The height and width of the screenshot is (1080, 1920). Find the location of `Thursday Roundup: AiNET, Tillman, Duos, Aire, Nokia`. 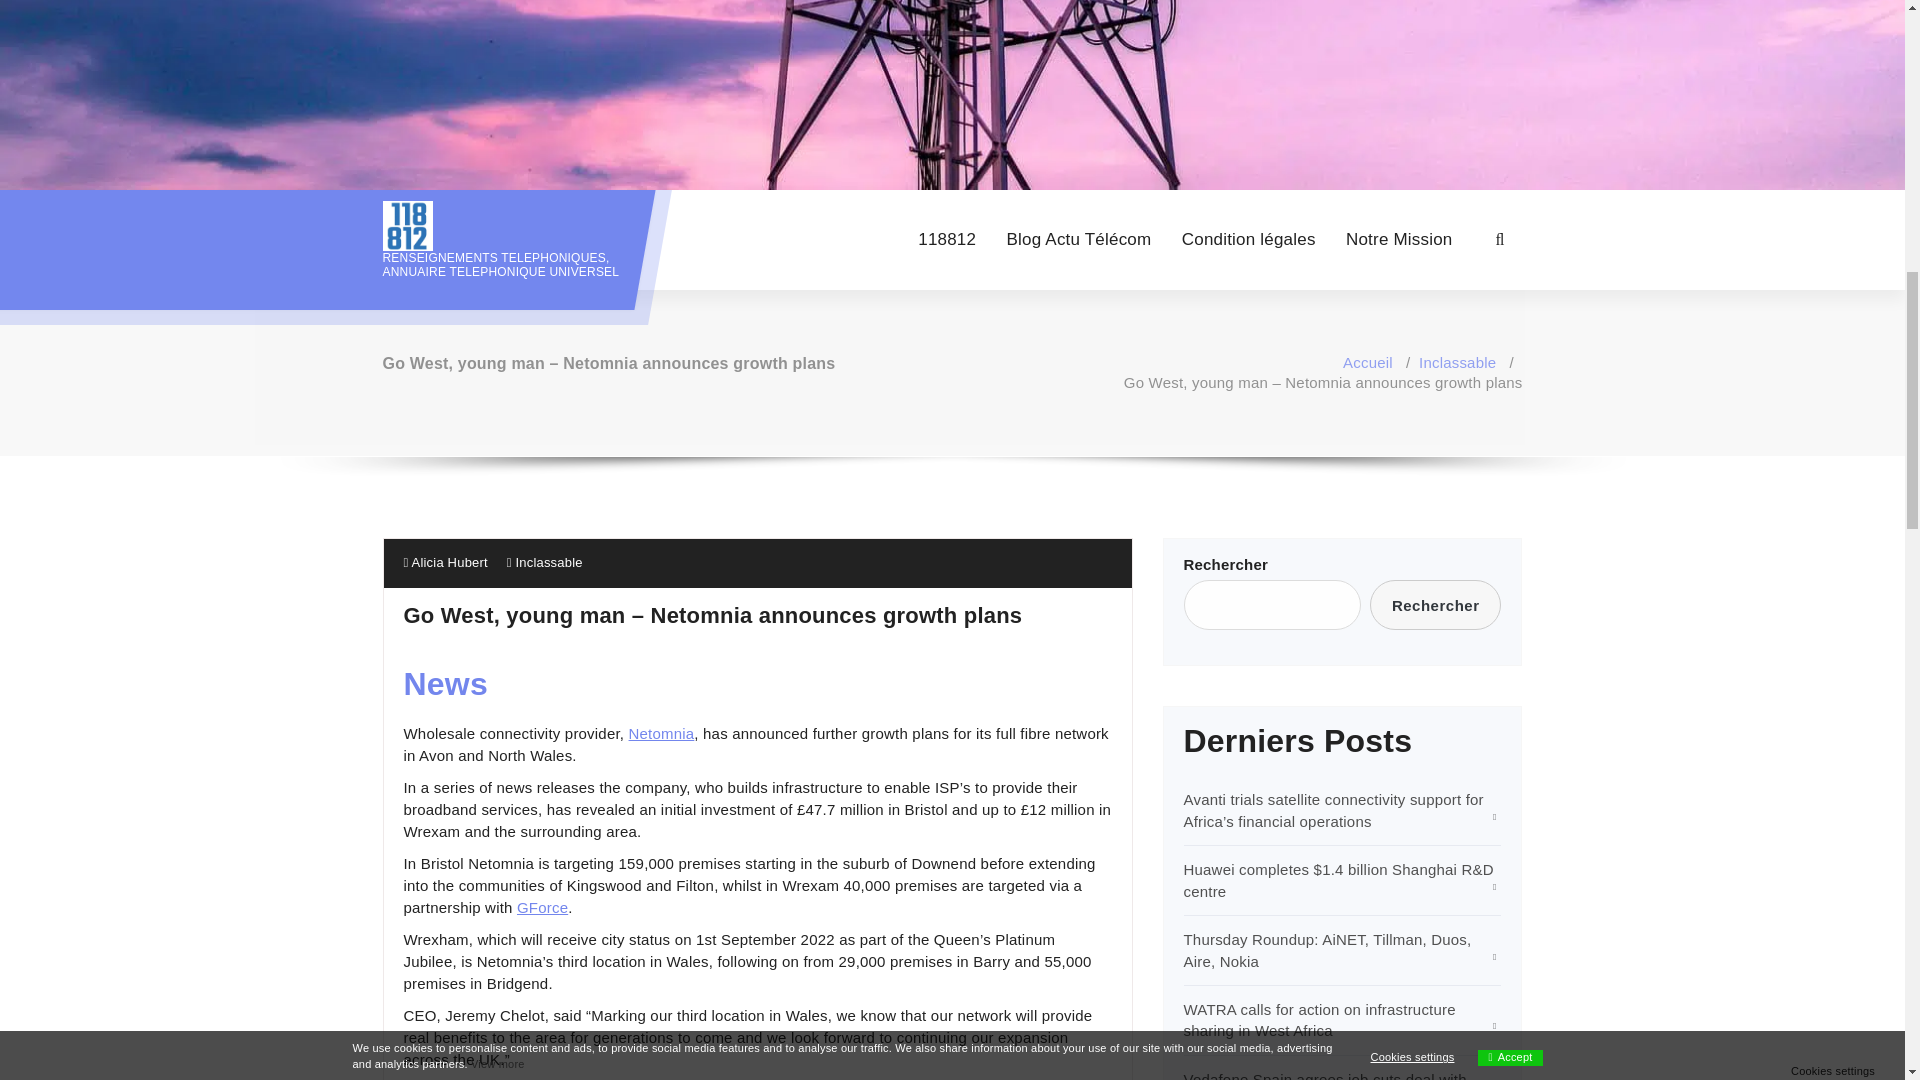

Thursday Roundup: AiNET, Tillman, Duos, Aire, Nokia is located at coordinates (1328, 949).